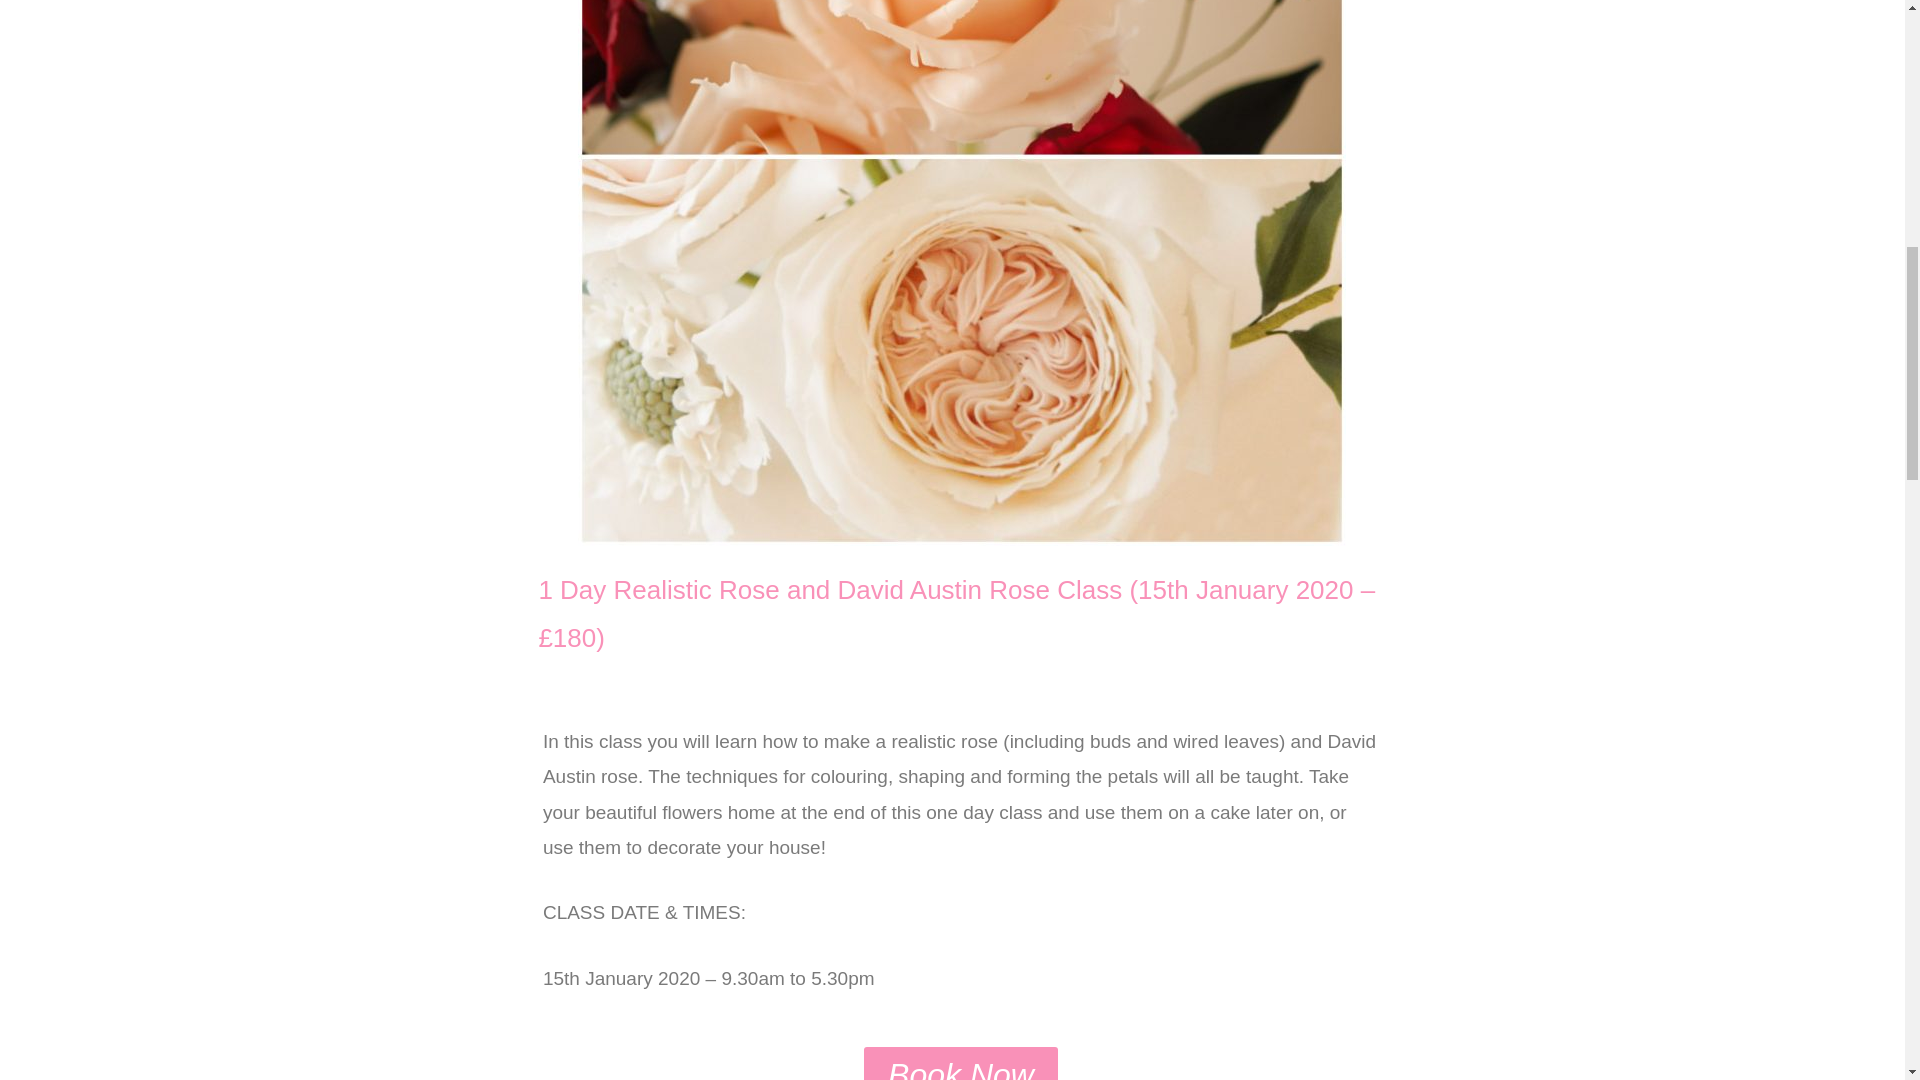 Image resolution: width=1920 pixels, height=1080 pixels. I want to click on Book Now, so click(960, 1063).